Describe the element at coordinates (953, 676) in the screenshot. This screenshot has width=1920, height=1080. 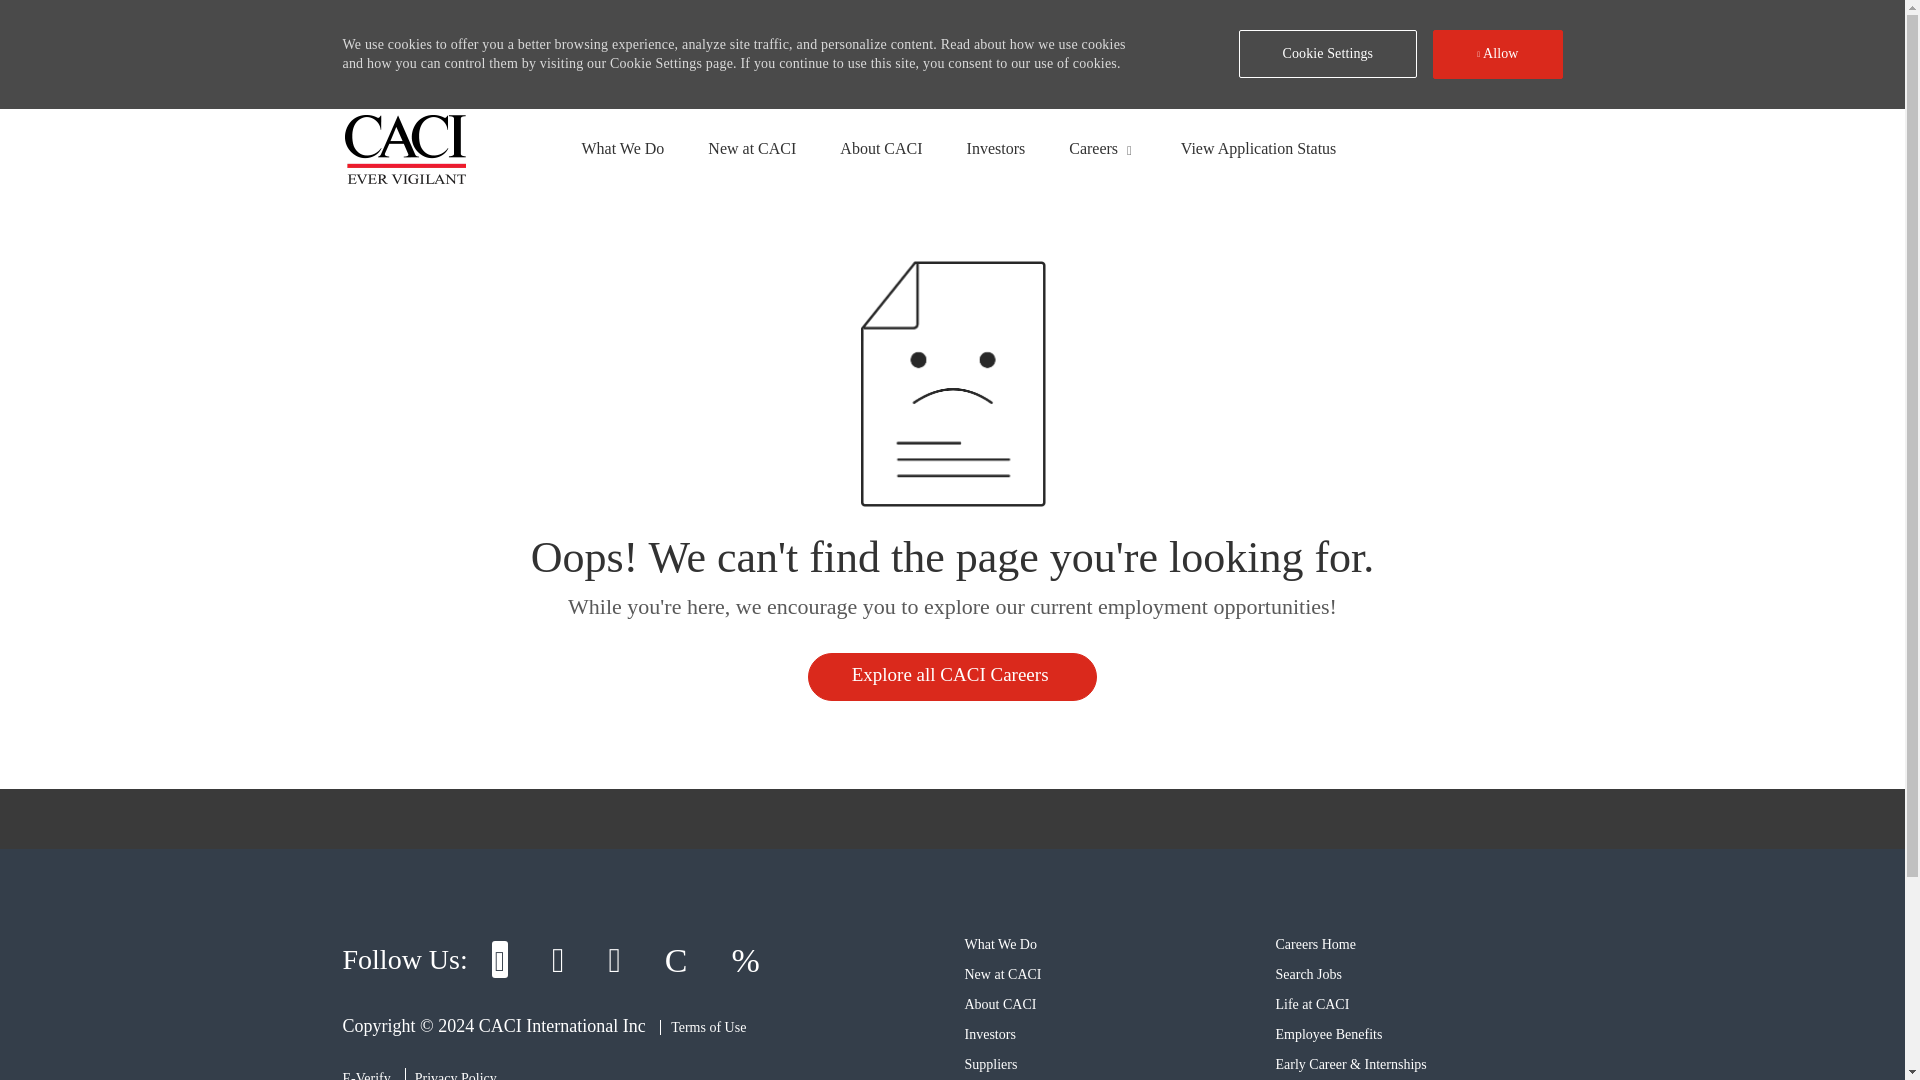
I see `Explore all CACI Careers ` at that location.